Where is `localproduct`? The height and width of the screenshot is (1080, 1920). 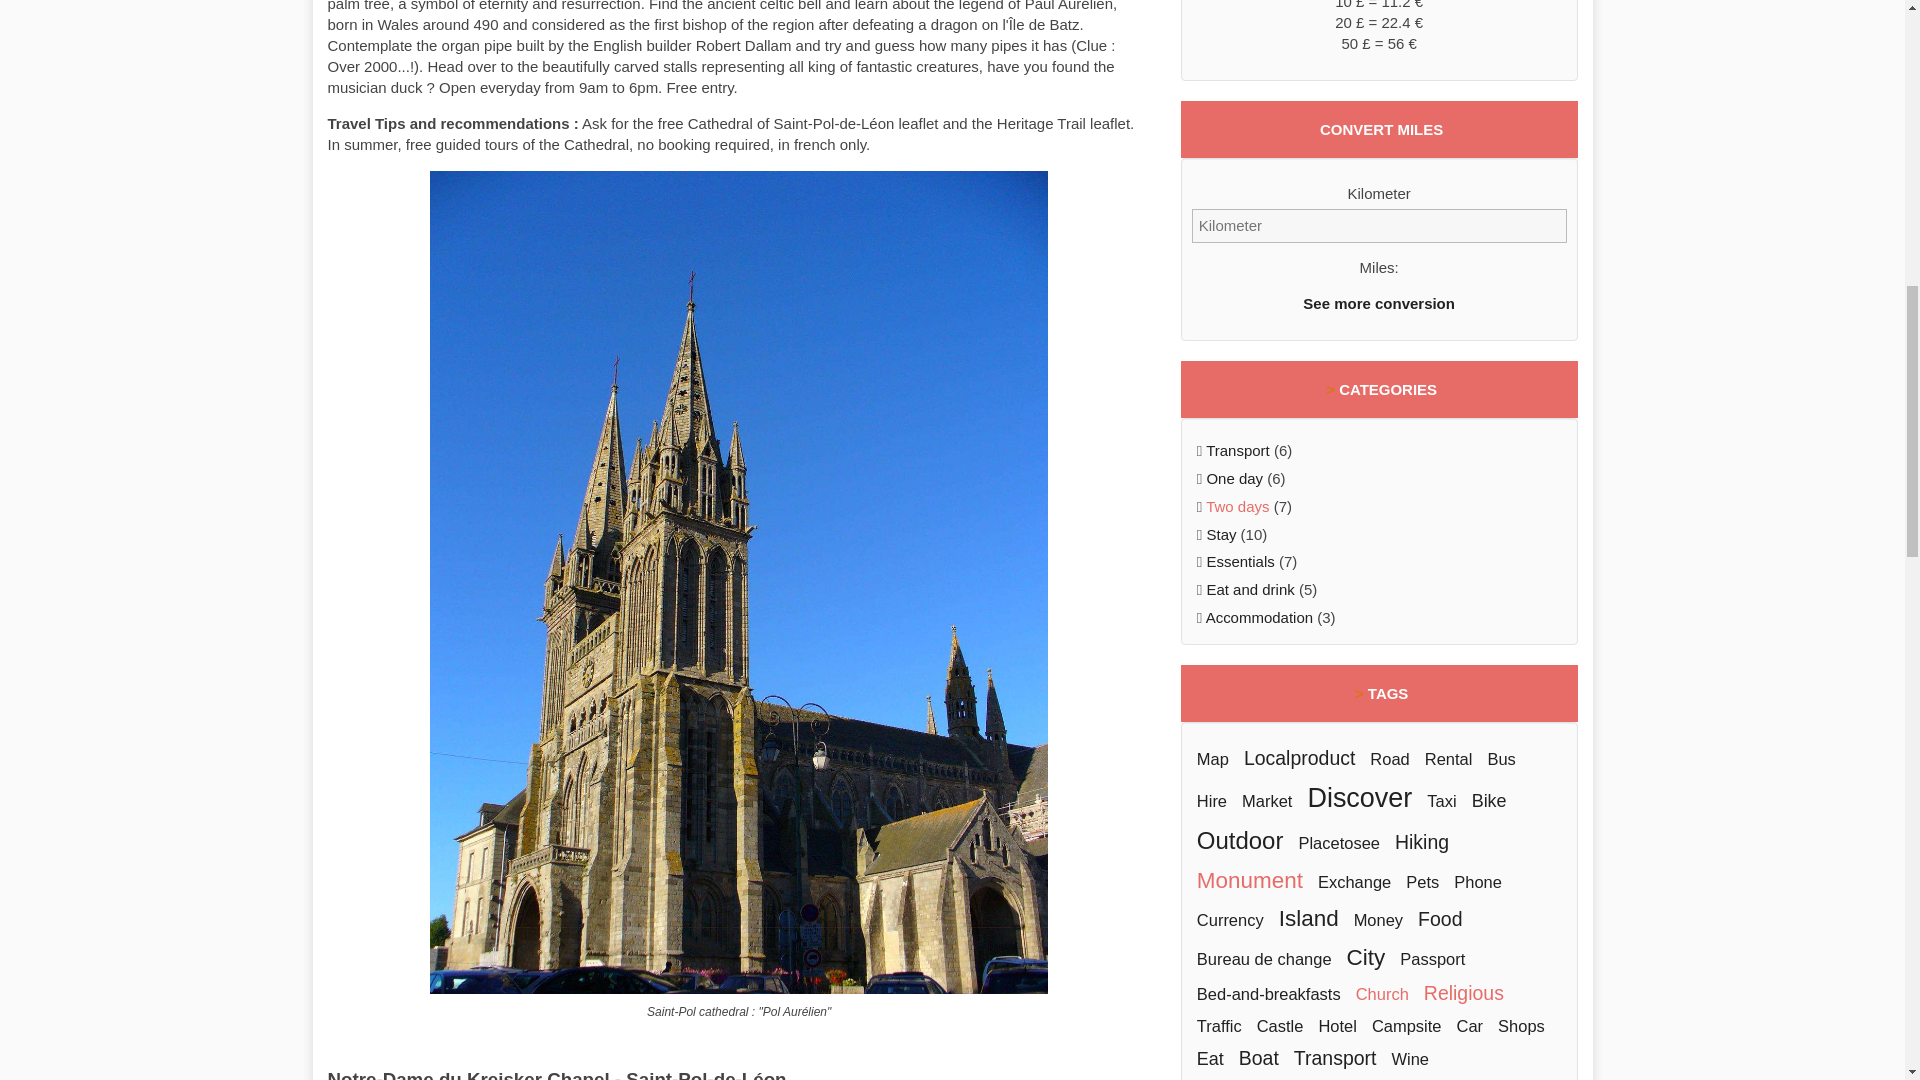 localproduct is located at coordinates (1300, 758).